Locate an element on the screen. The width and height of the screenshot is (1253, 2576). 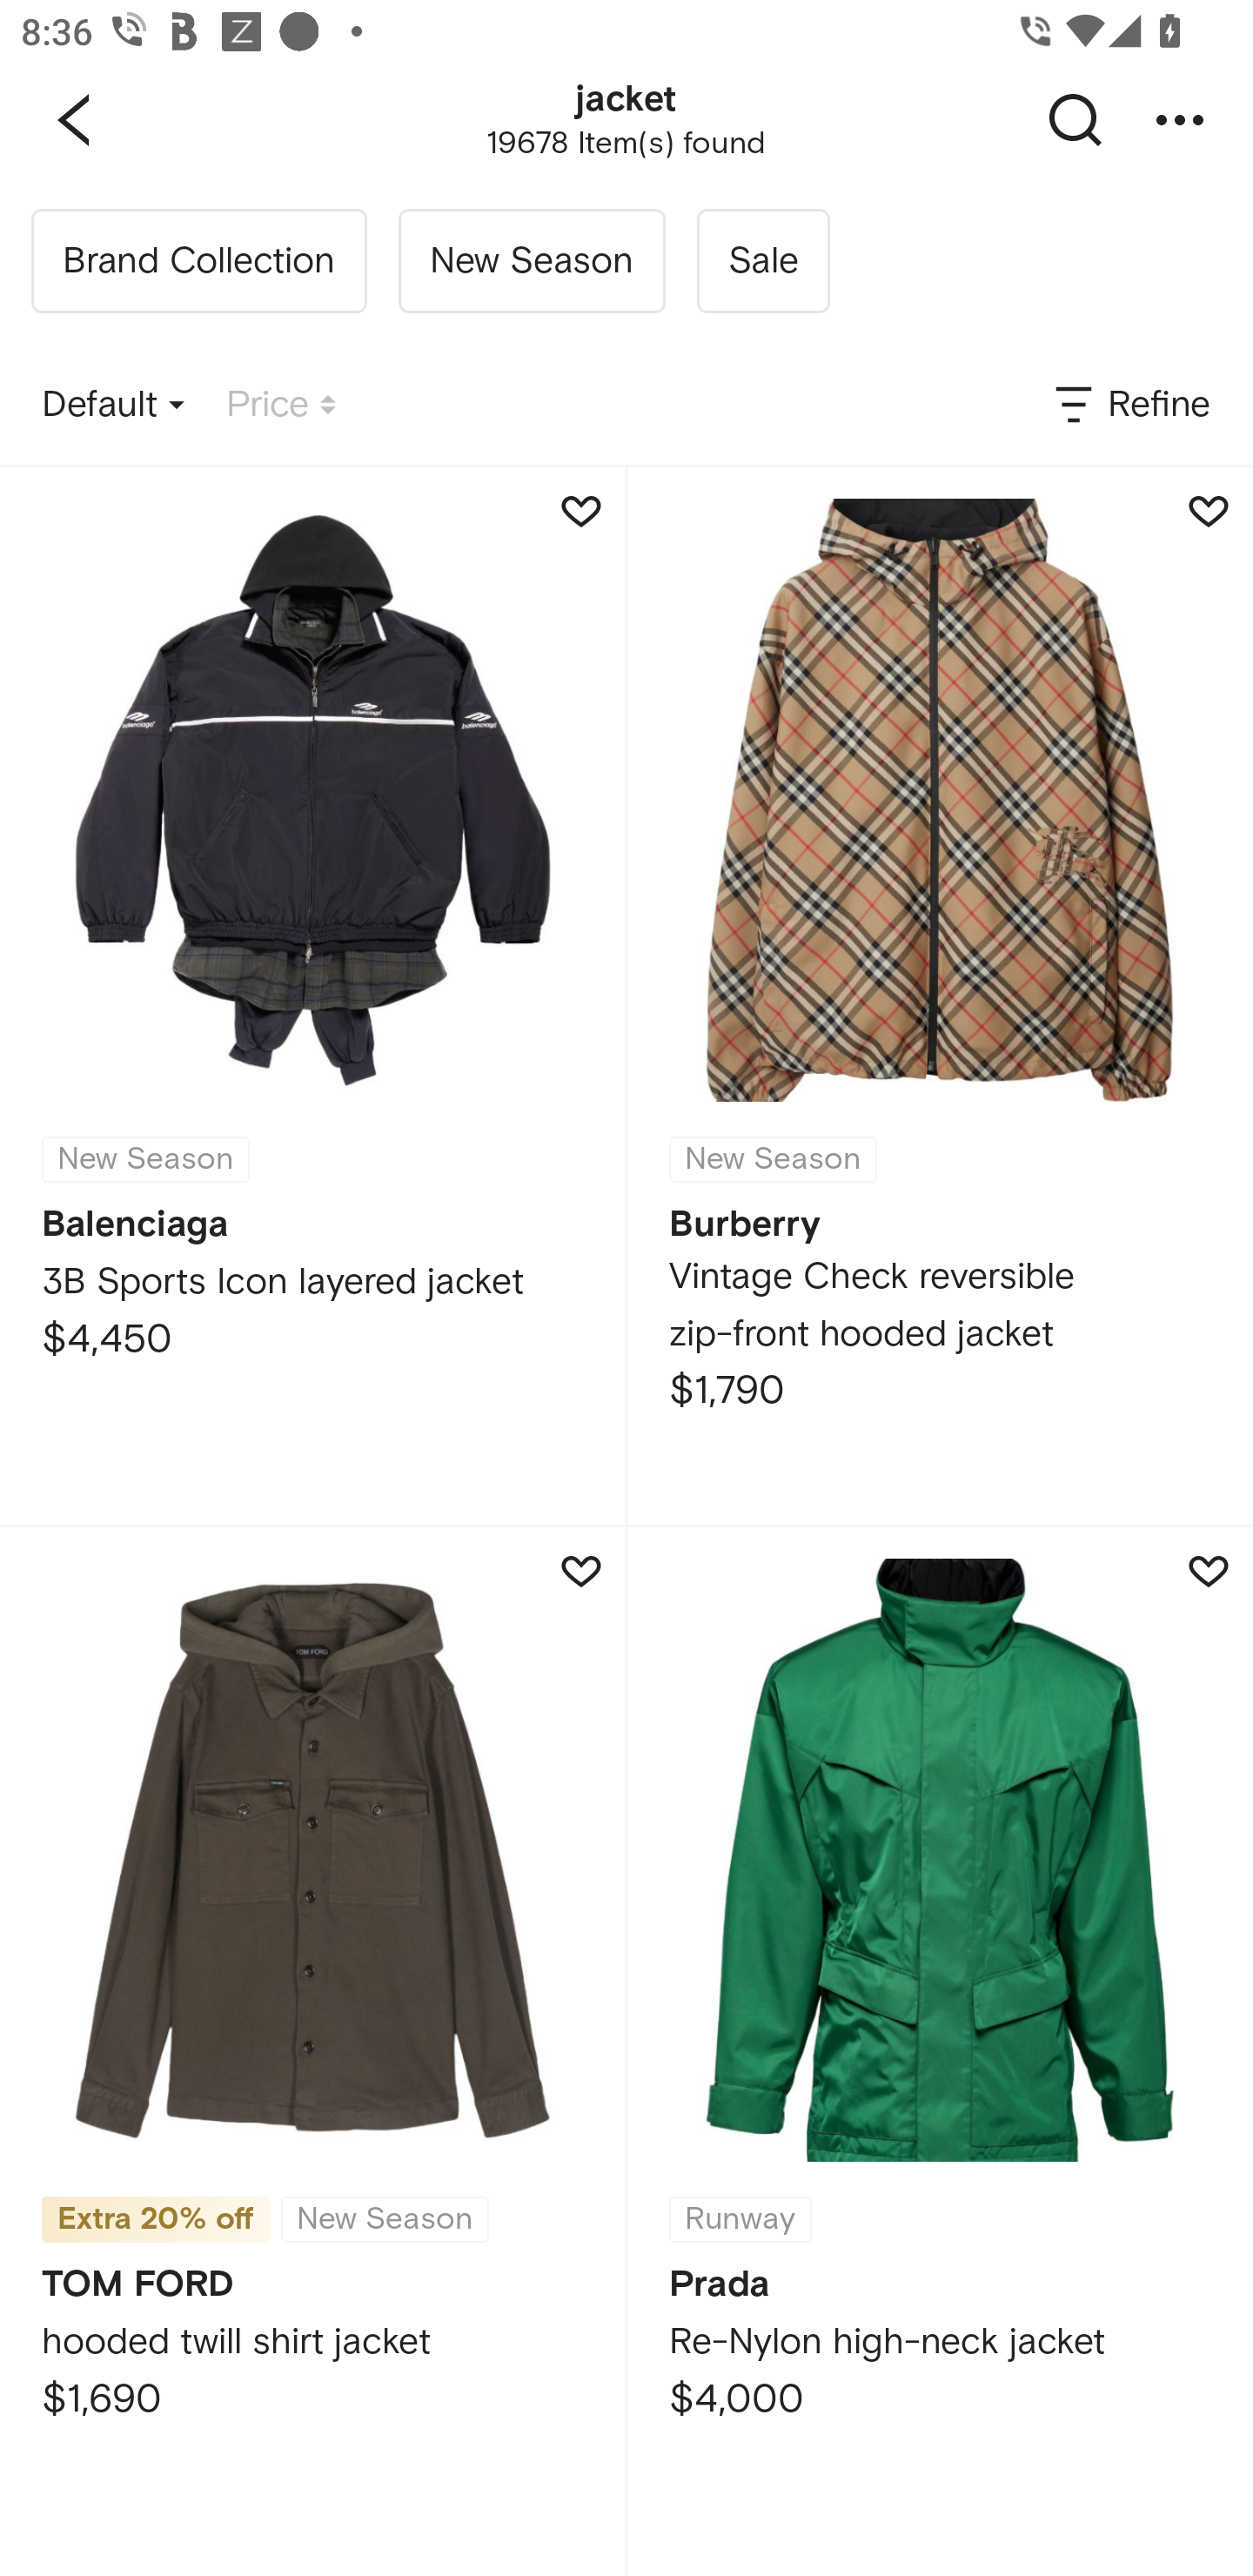
Refine is located at coordinates (1130, 406).